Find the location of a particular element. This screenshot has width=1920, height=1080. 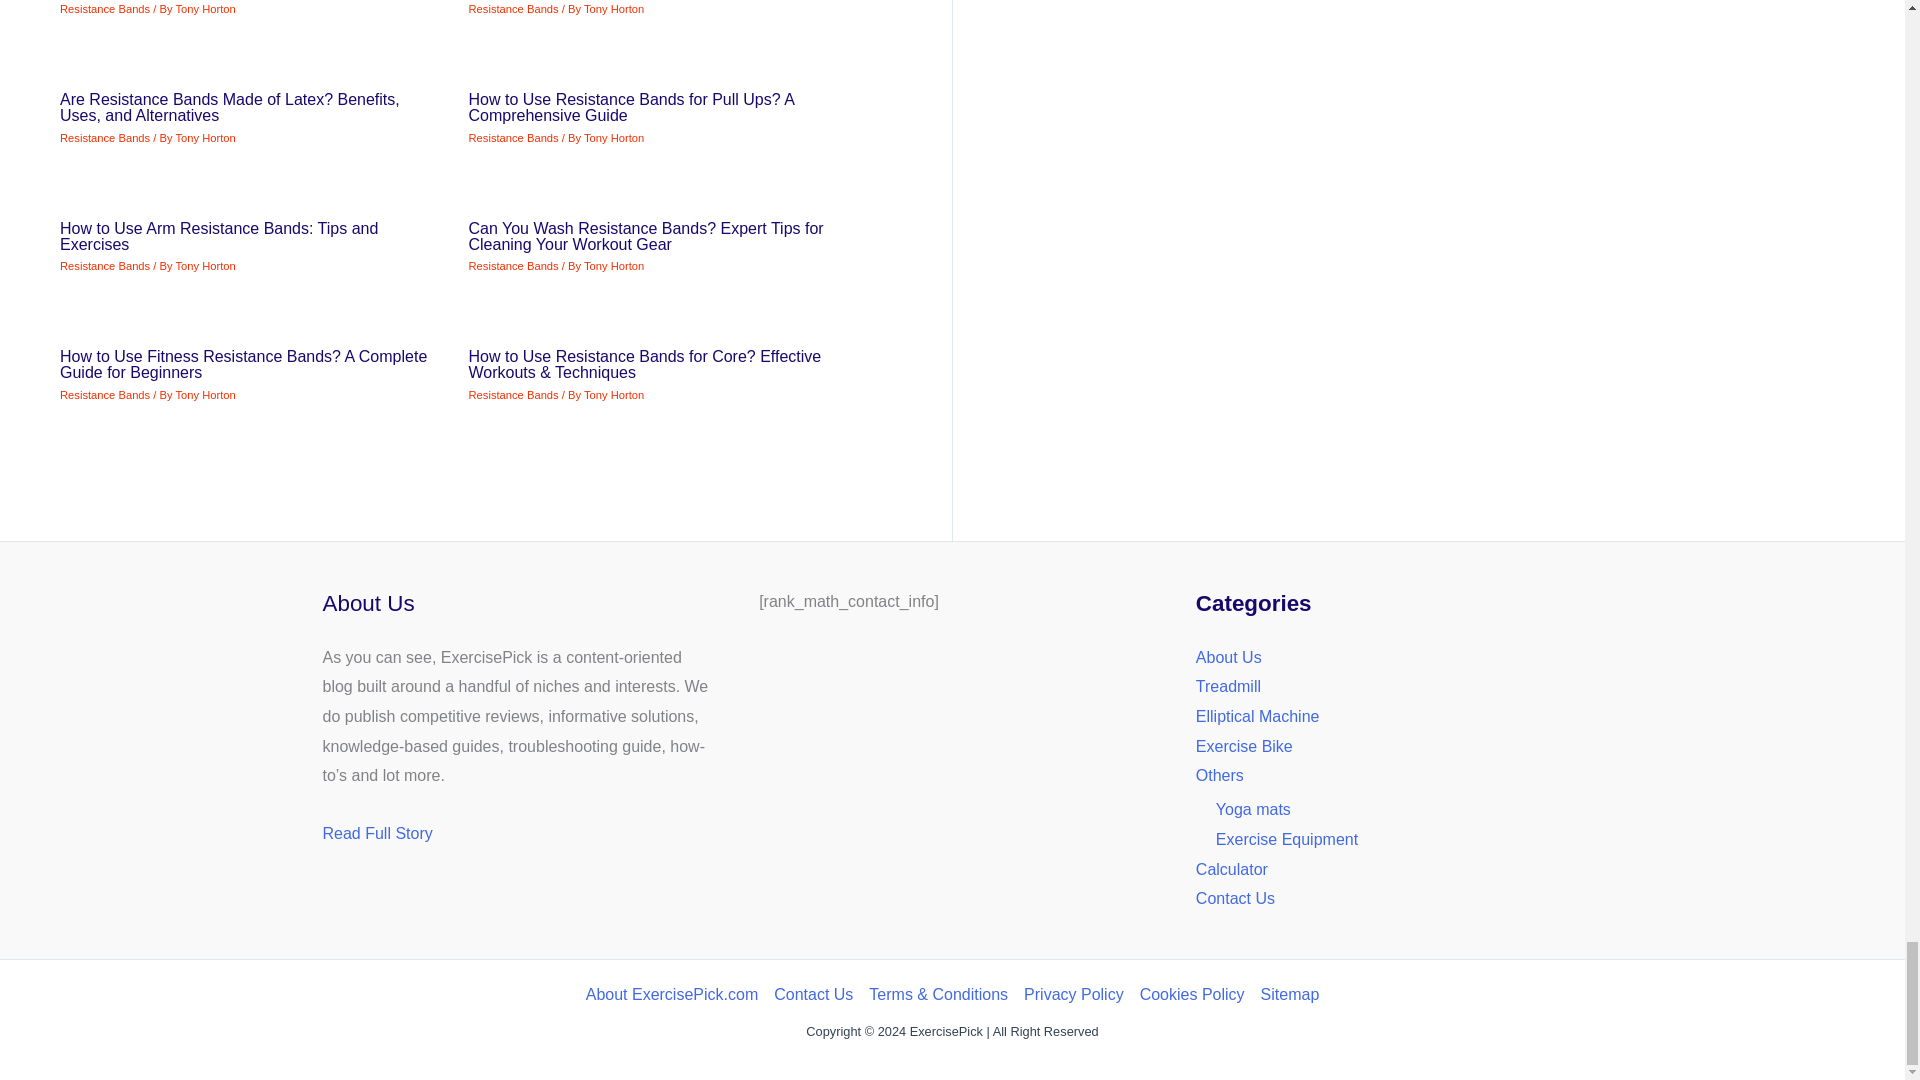

View all posts by Tony Horton is located at coordinates (613, 266).